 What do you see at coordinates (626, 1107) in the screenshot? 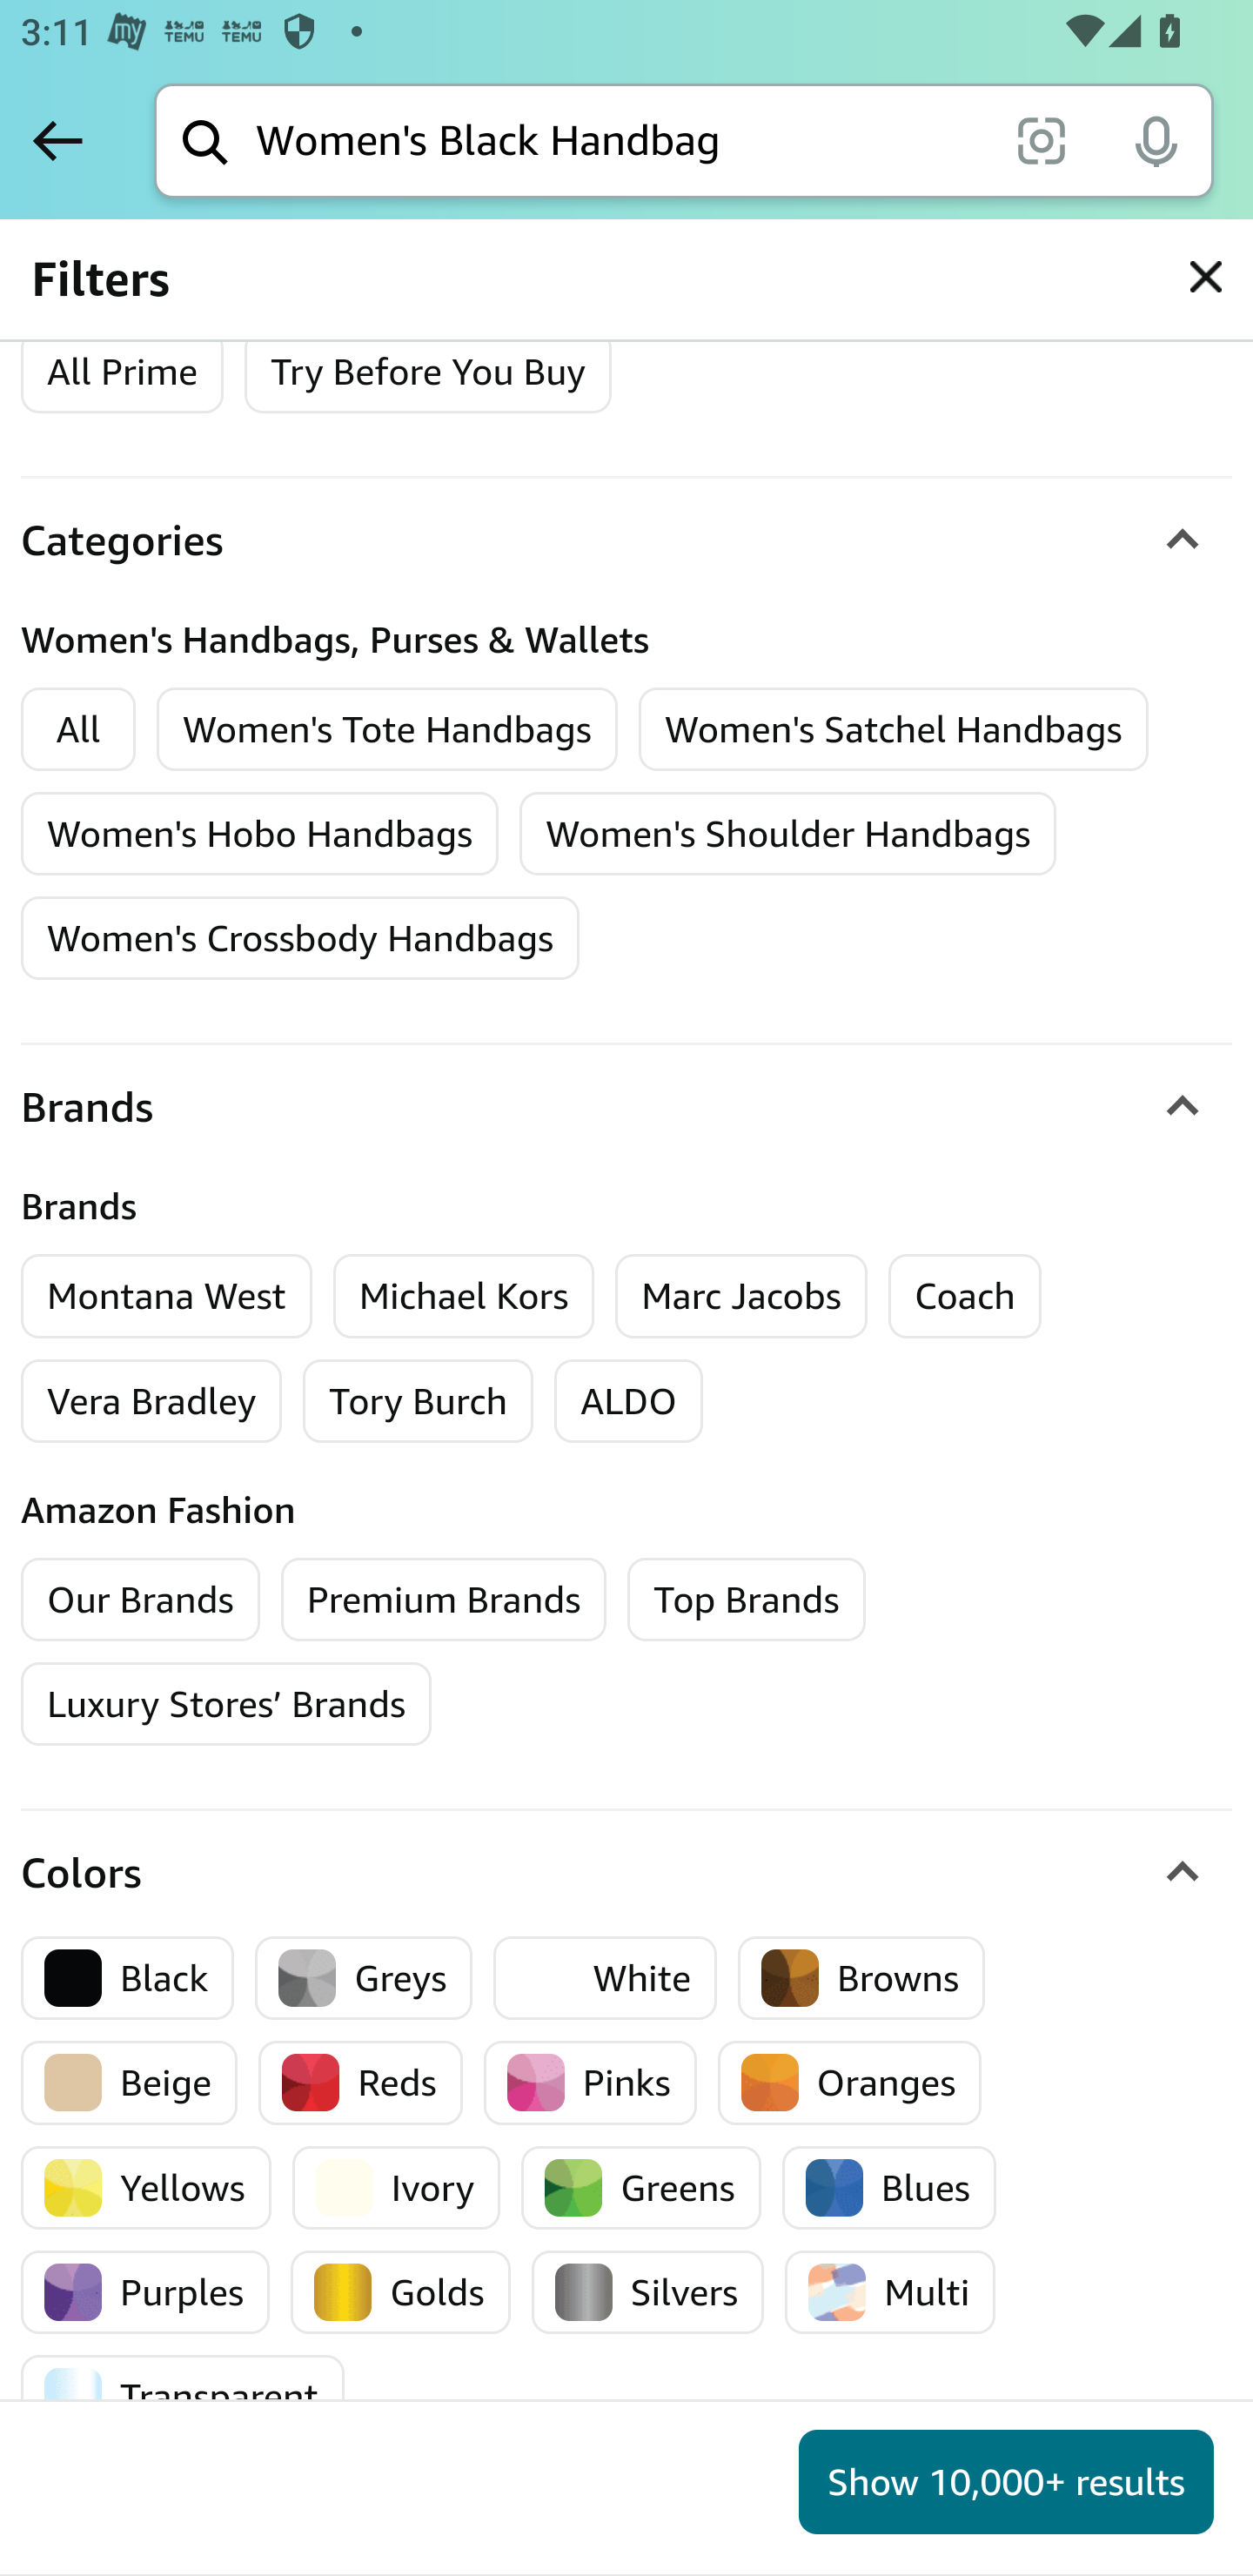
I see `Brands` at bounding box center [626, 1107].